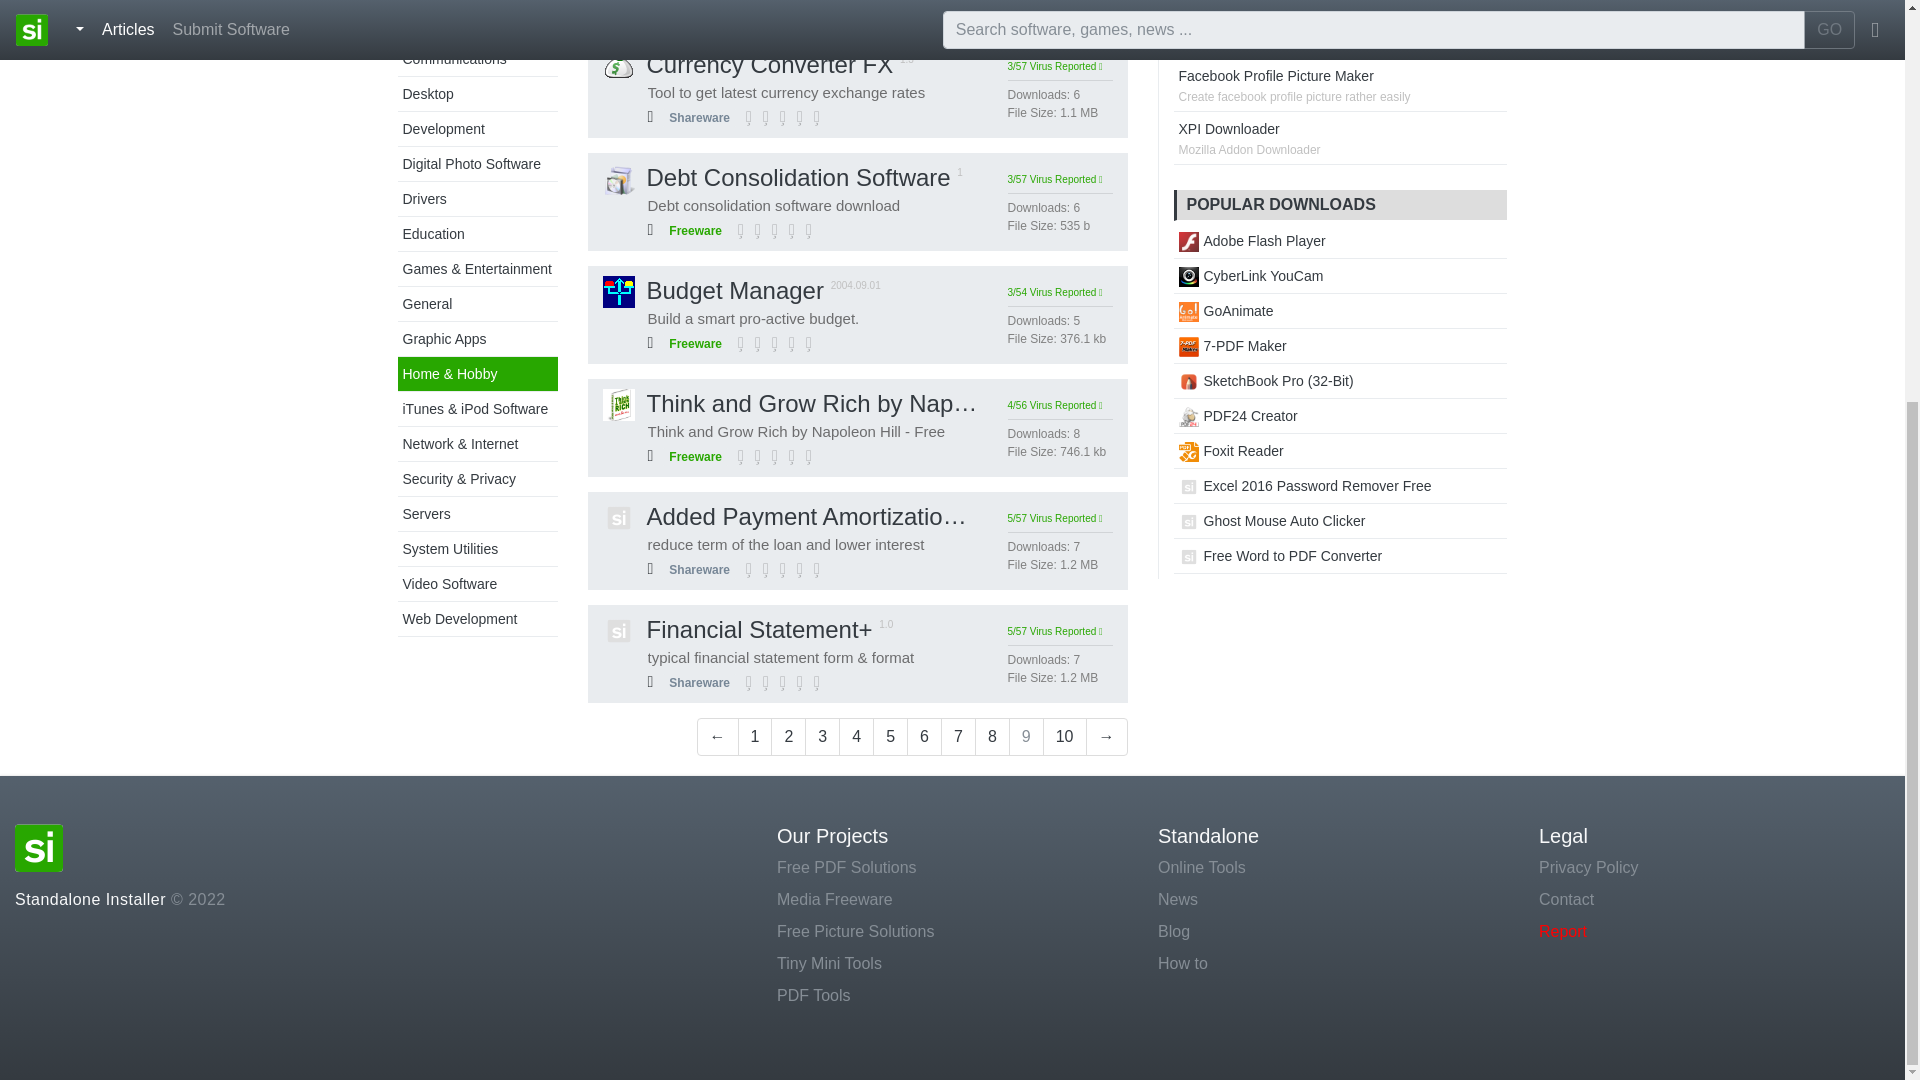  I want to click on Business, so click(430, 24).